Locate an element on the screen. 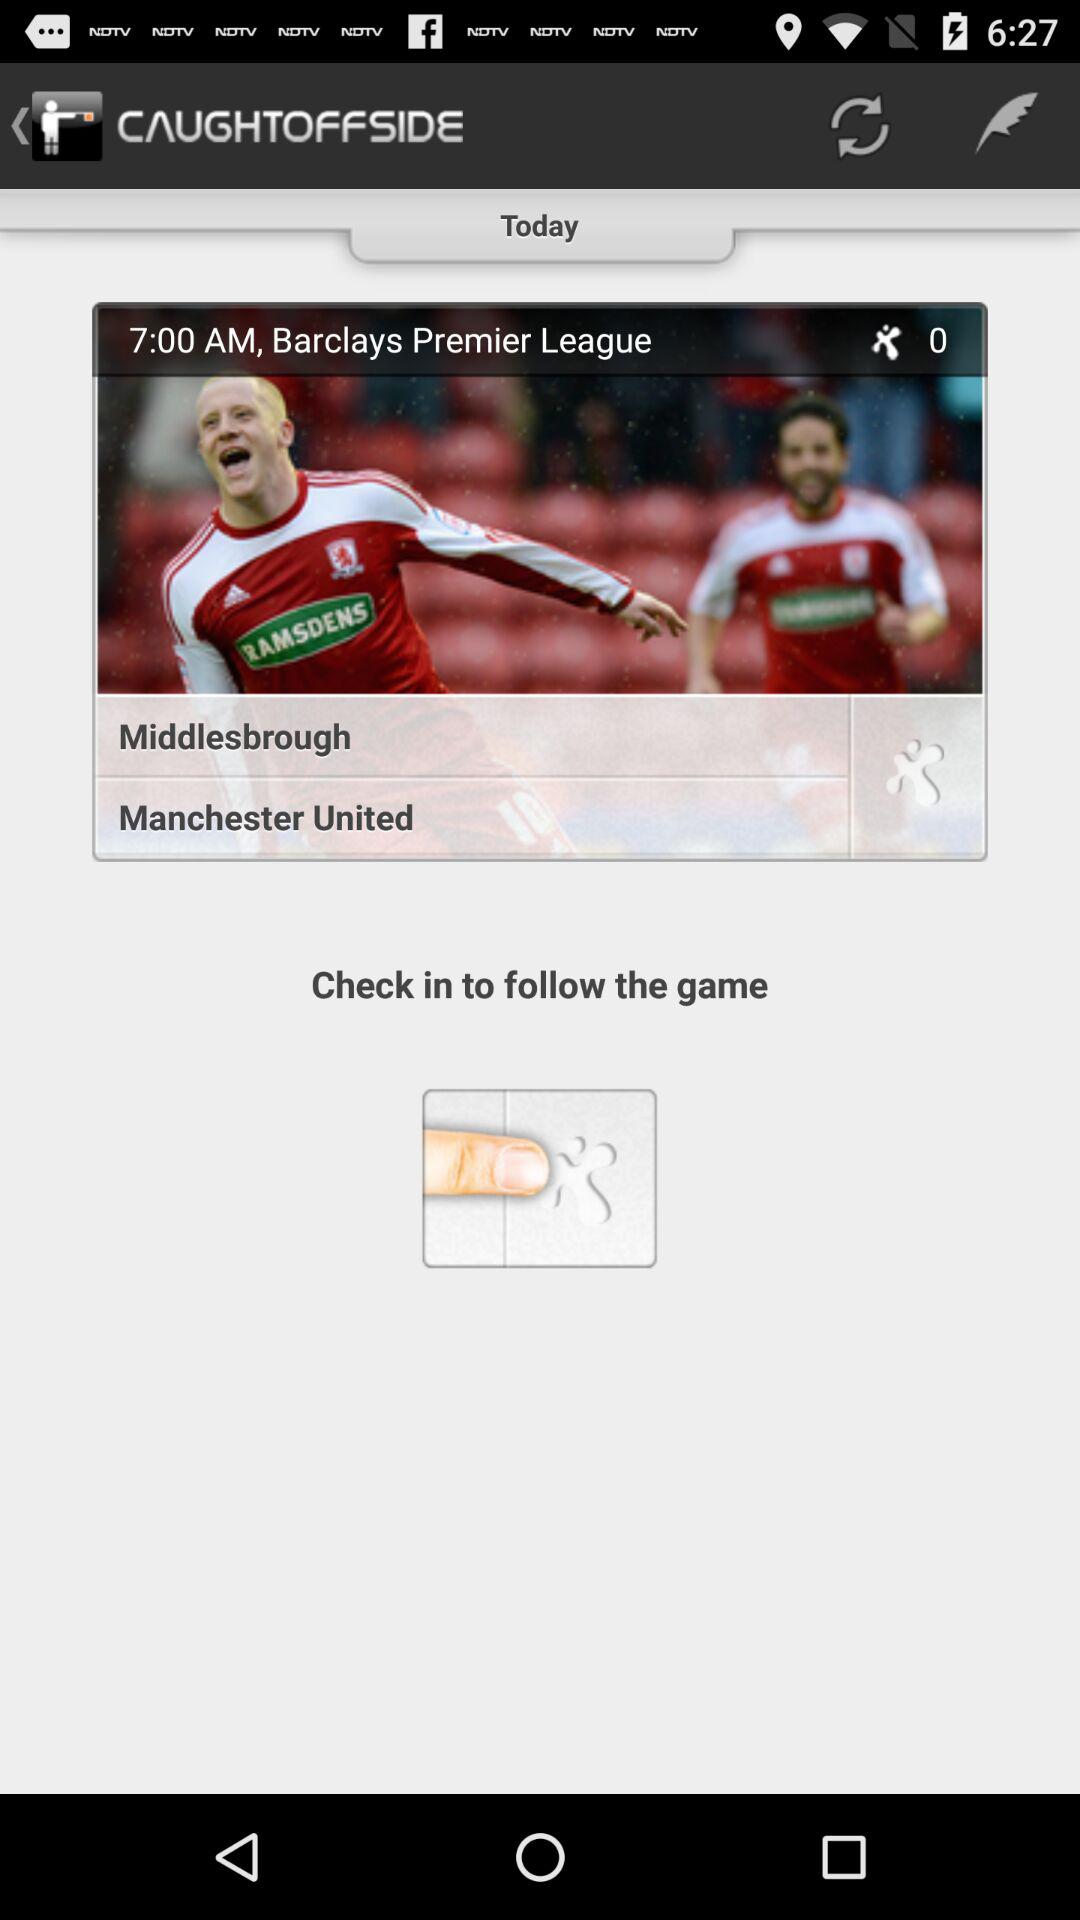 This screenshot has height=1920, width=1080. launch the manchester united app is located at coordinates (460, 816).